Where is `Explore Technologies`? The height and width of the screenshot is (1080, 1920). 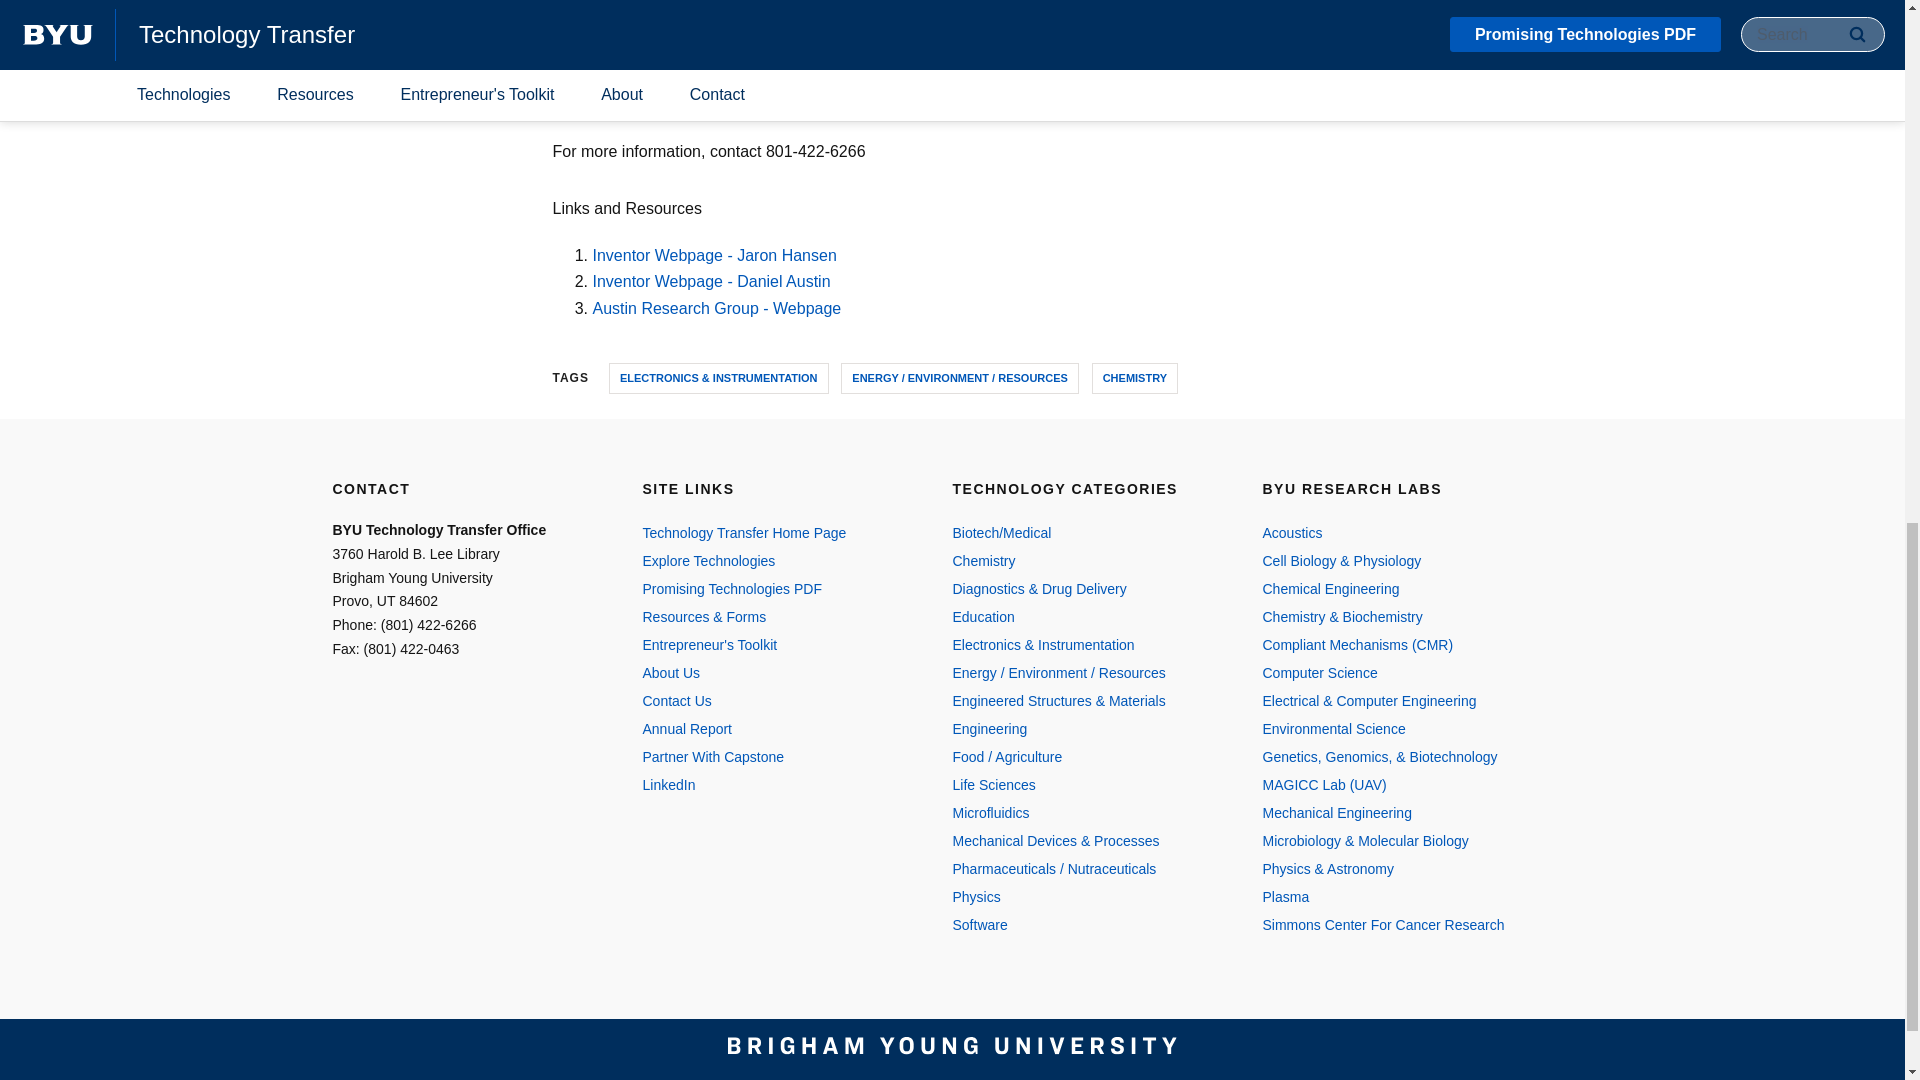
Explore Technologies is located at coordinates (776, 560).